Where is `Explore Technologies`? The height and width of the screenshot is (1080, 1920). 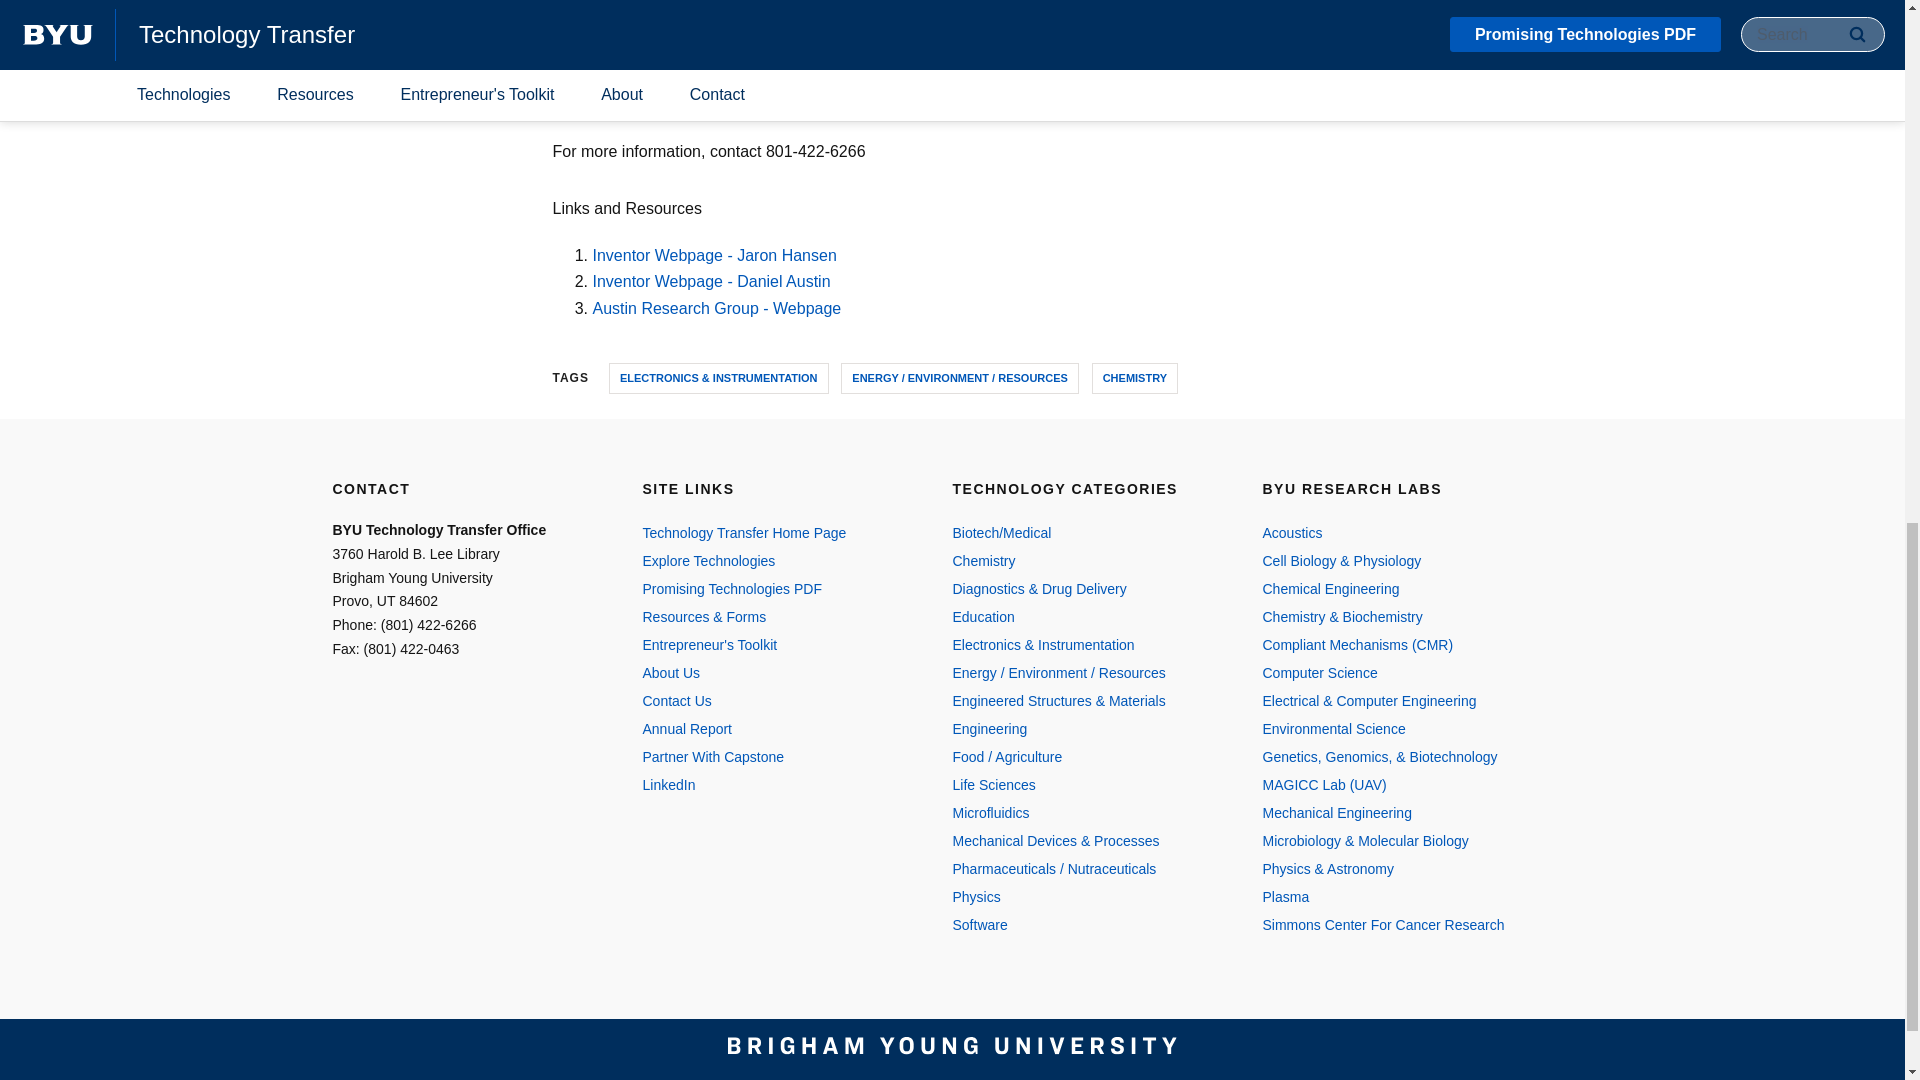
Explore Technologies is located at coordinates (776, 560).